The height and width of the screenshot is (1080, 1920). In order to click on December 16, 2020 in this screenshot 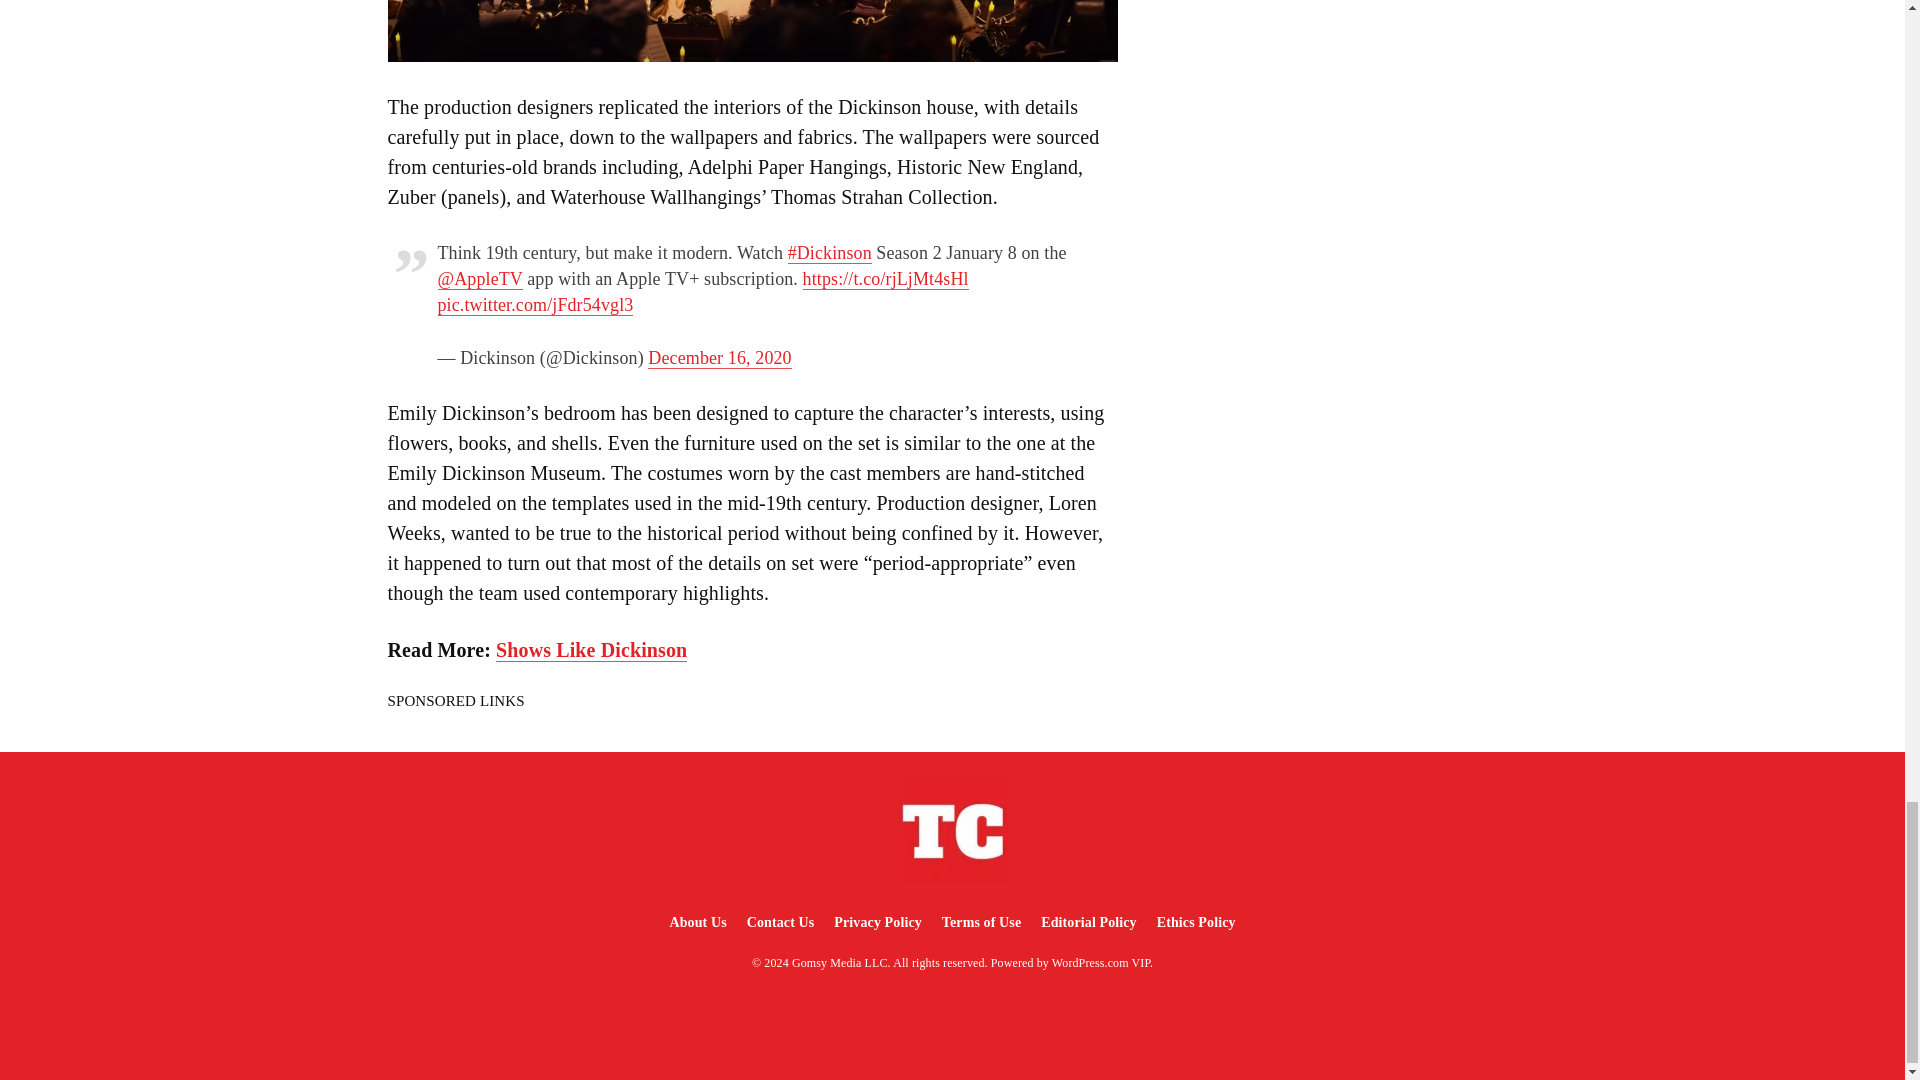, I will do `click(720, 358)`.